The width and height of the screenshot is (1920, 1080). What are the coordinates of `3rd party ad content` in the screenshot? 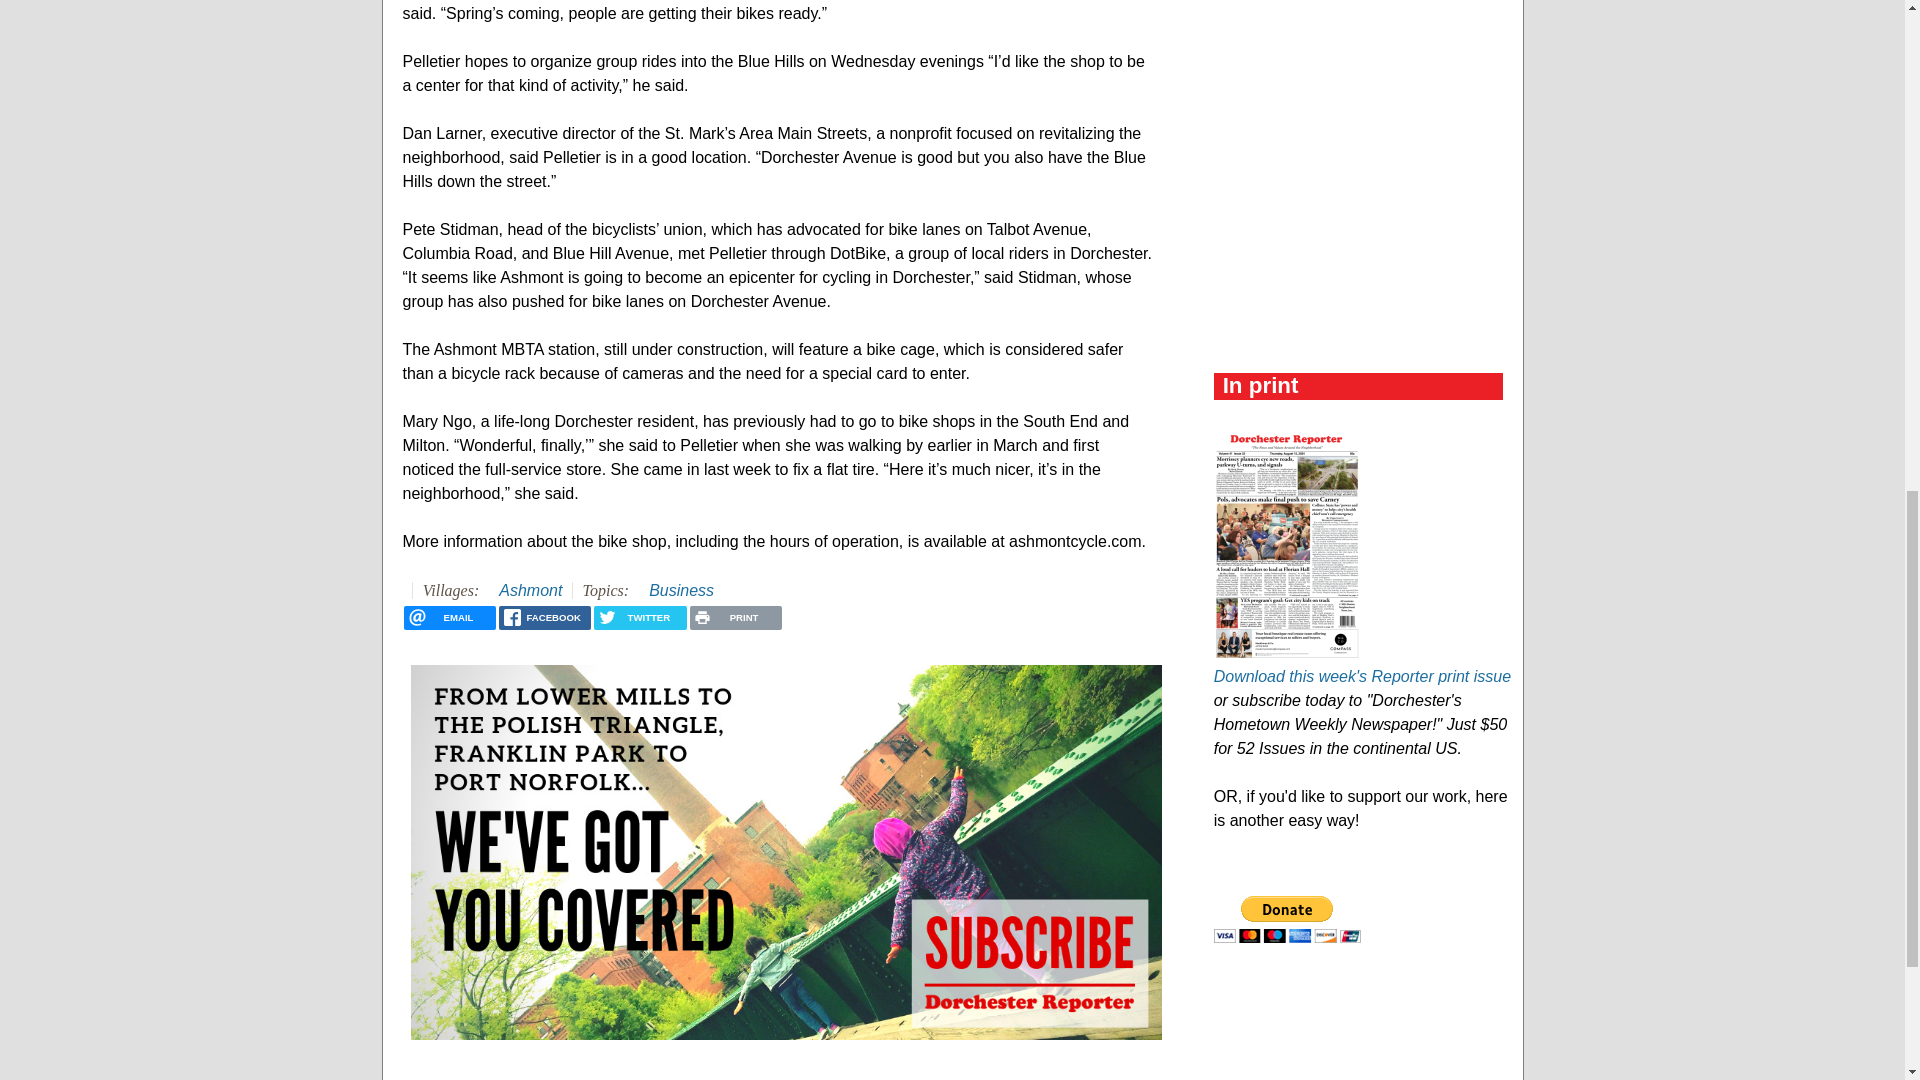 It's located at (1364, 42).